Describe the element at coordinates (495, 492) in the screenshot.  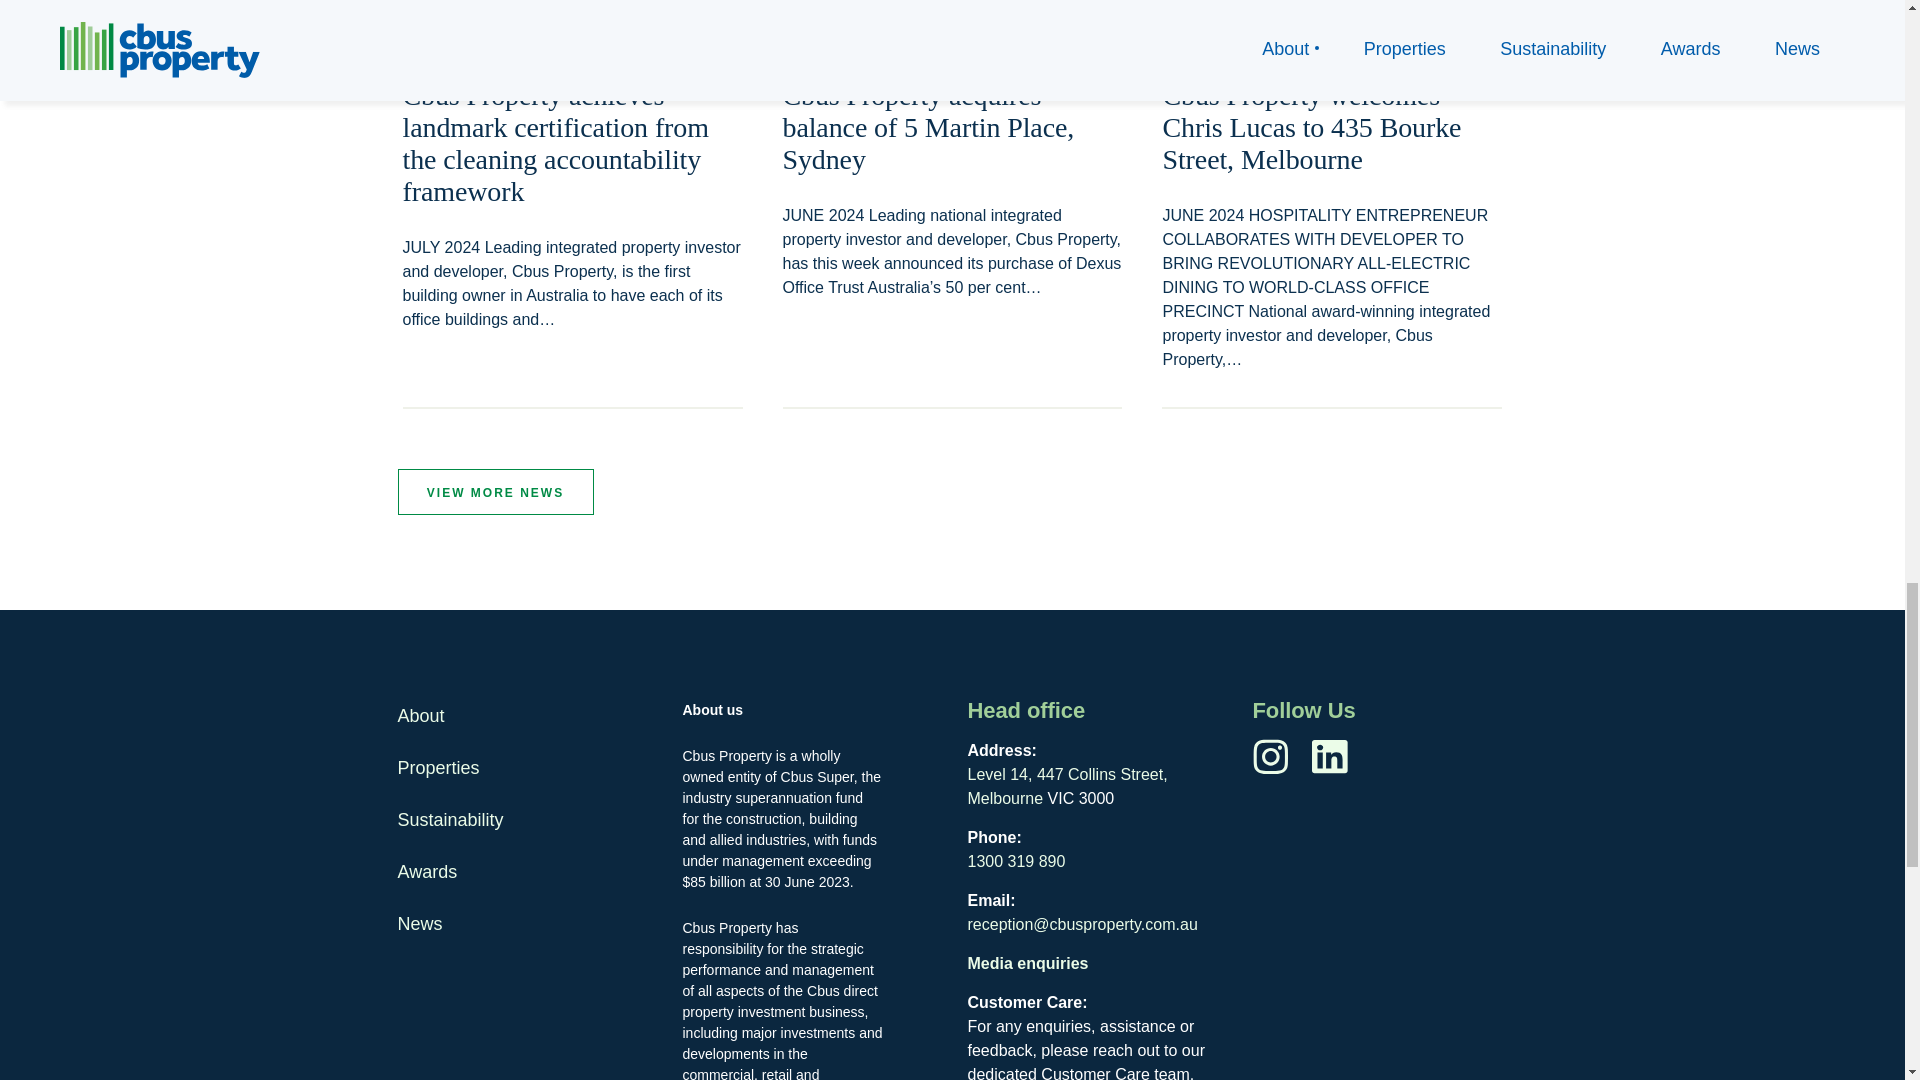
I see `VIEW MORE NEWS` at that location.